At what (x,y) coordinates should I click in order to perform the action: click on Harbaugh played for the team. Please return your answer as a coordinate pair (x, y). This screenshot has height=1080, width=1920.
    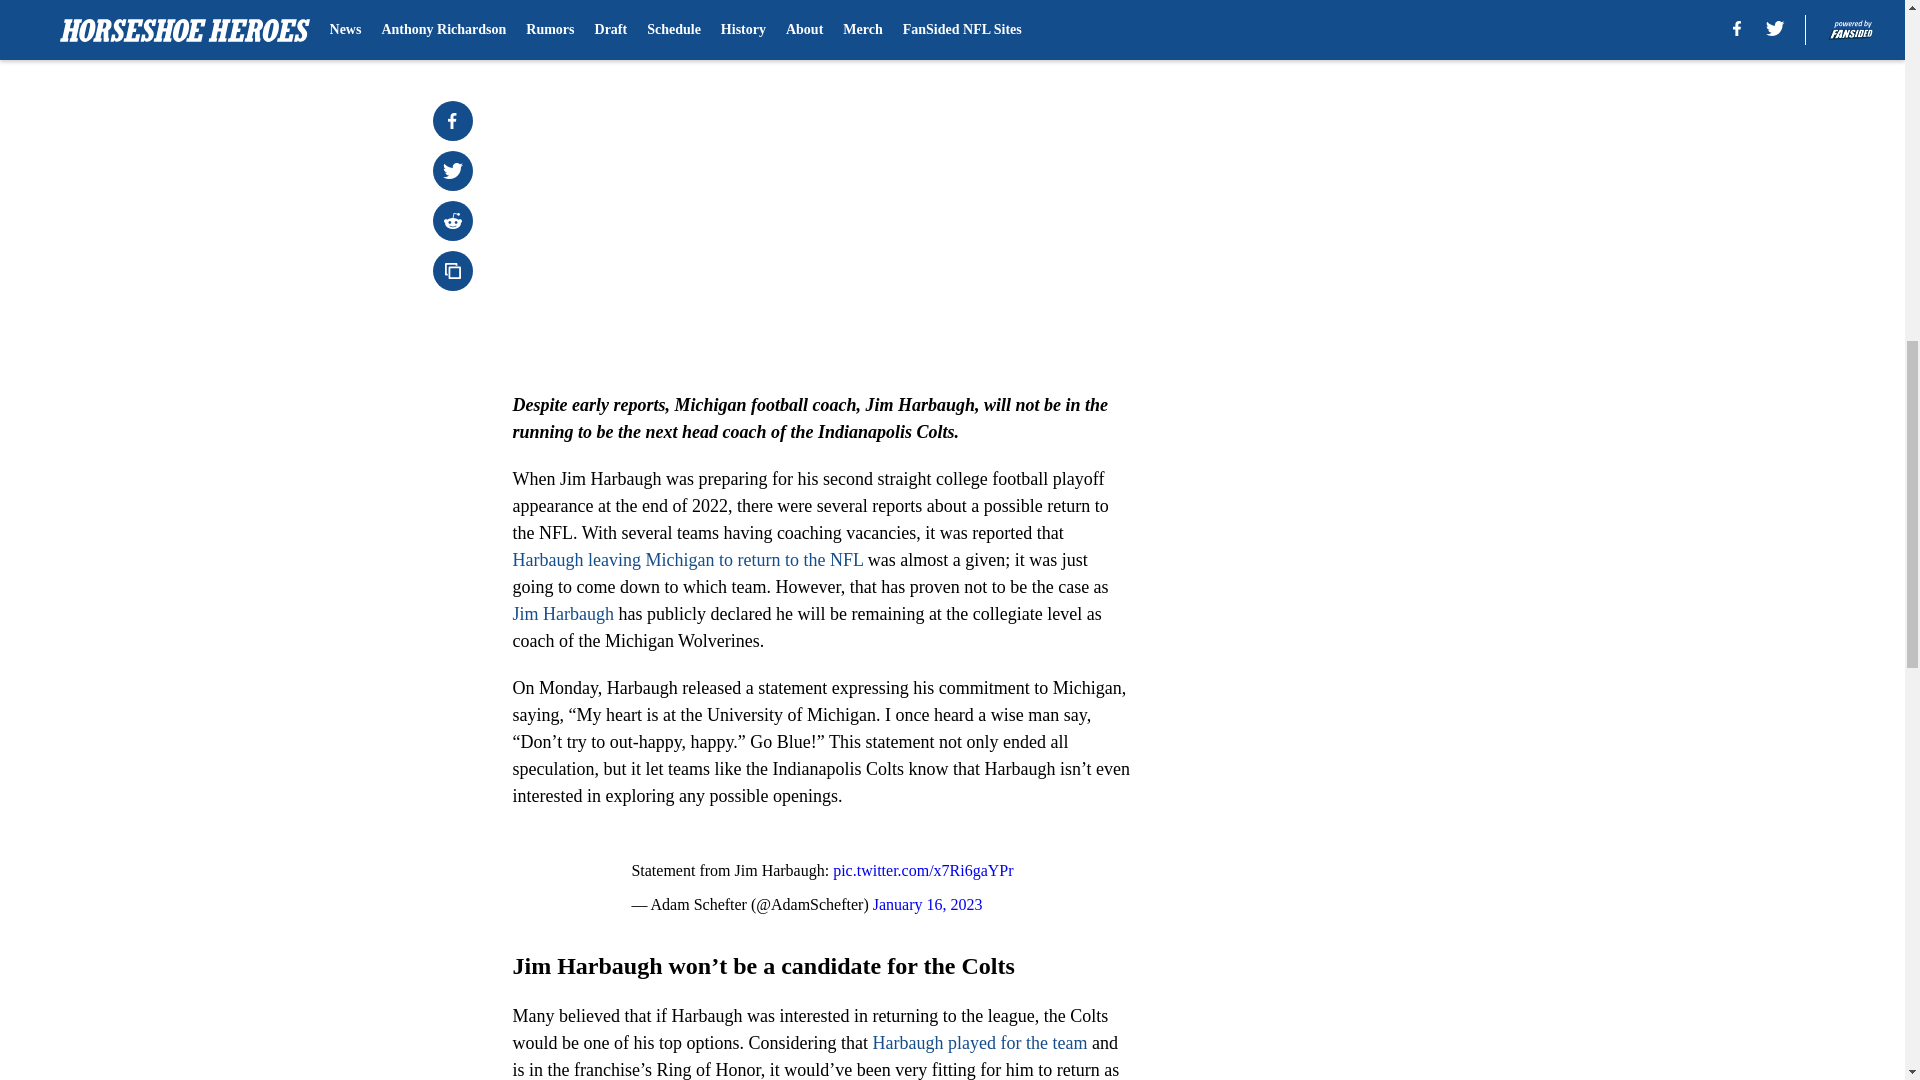
    Looking at the image, I should click on (978, 1042).